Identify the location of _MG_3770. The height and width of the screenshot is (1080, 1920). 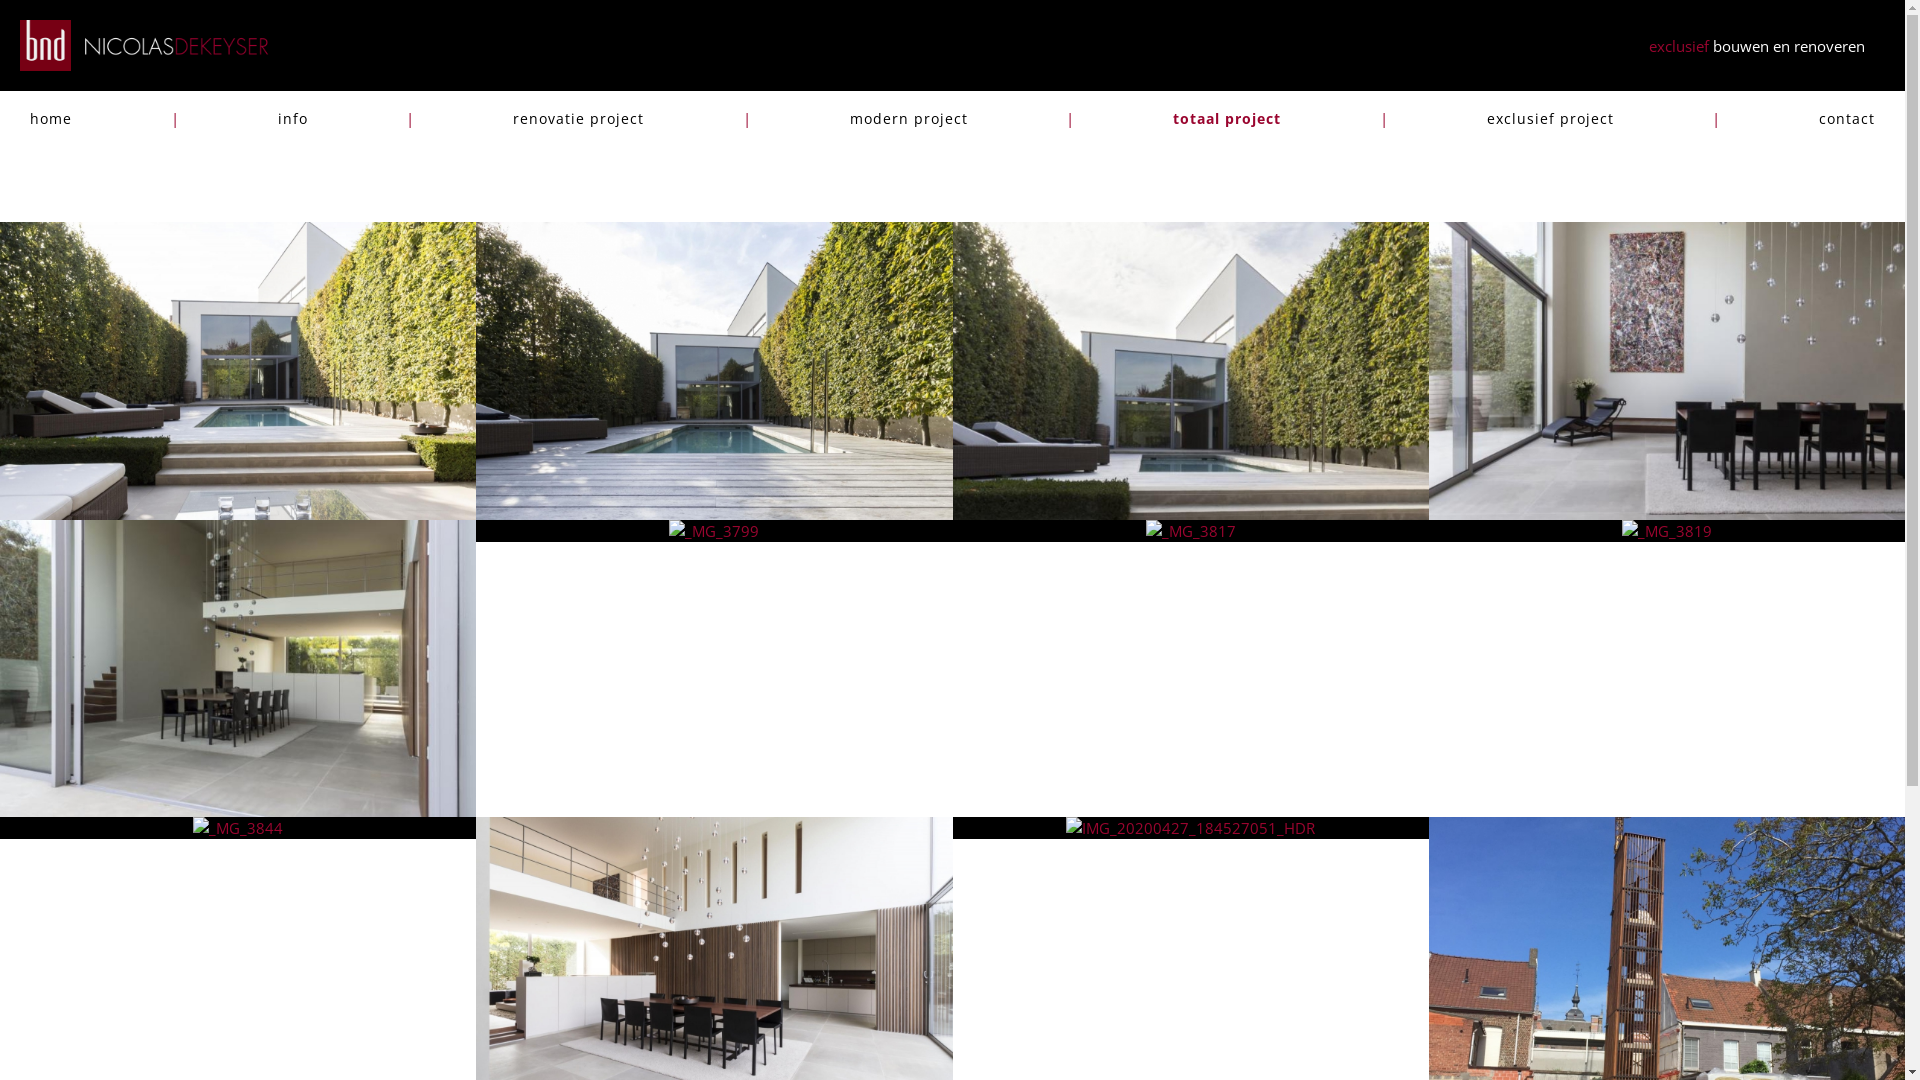
(1190, 371).